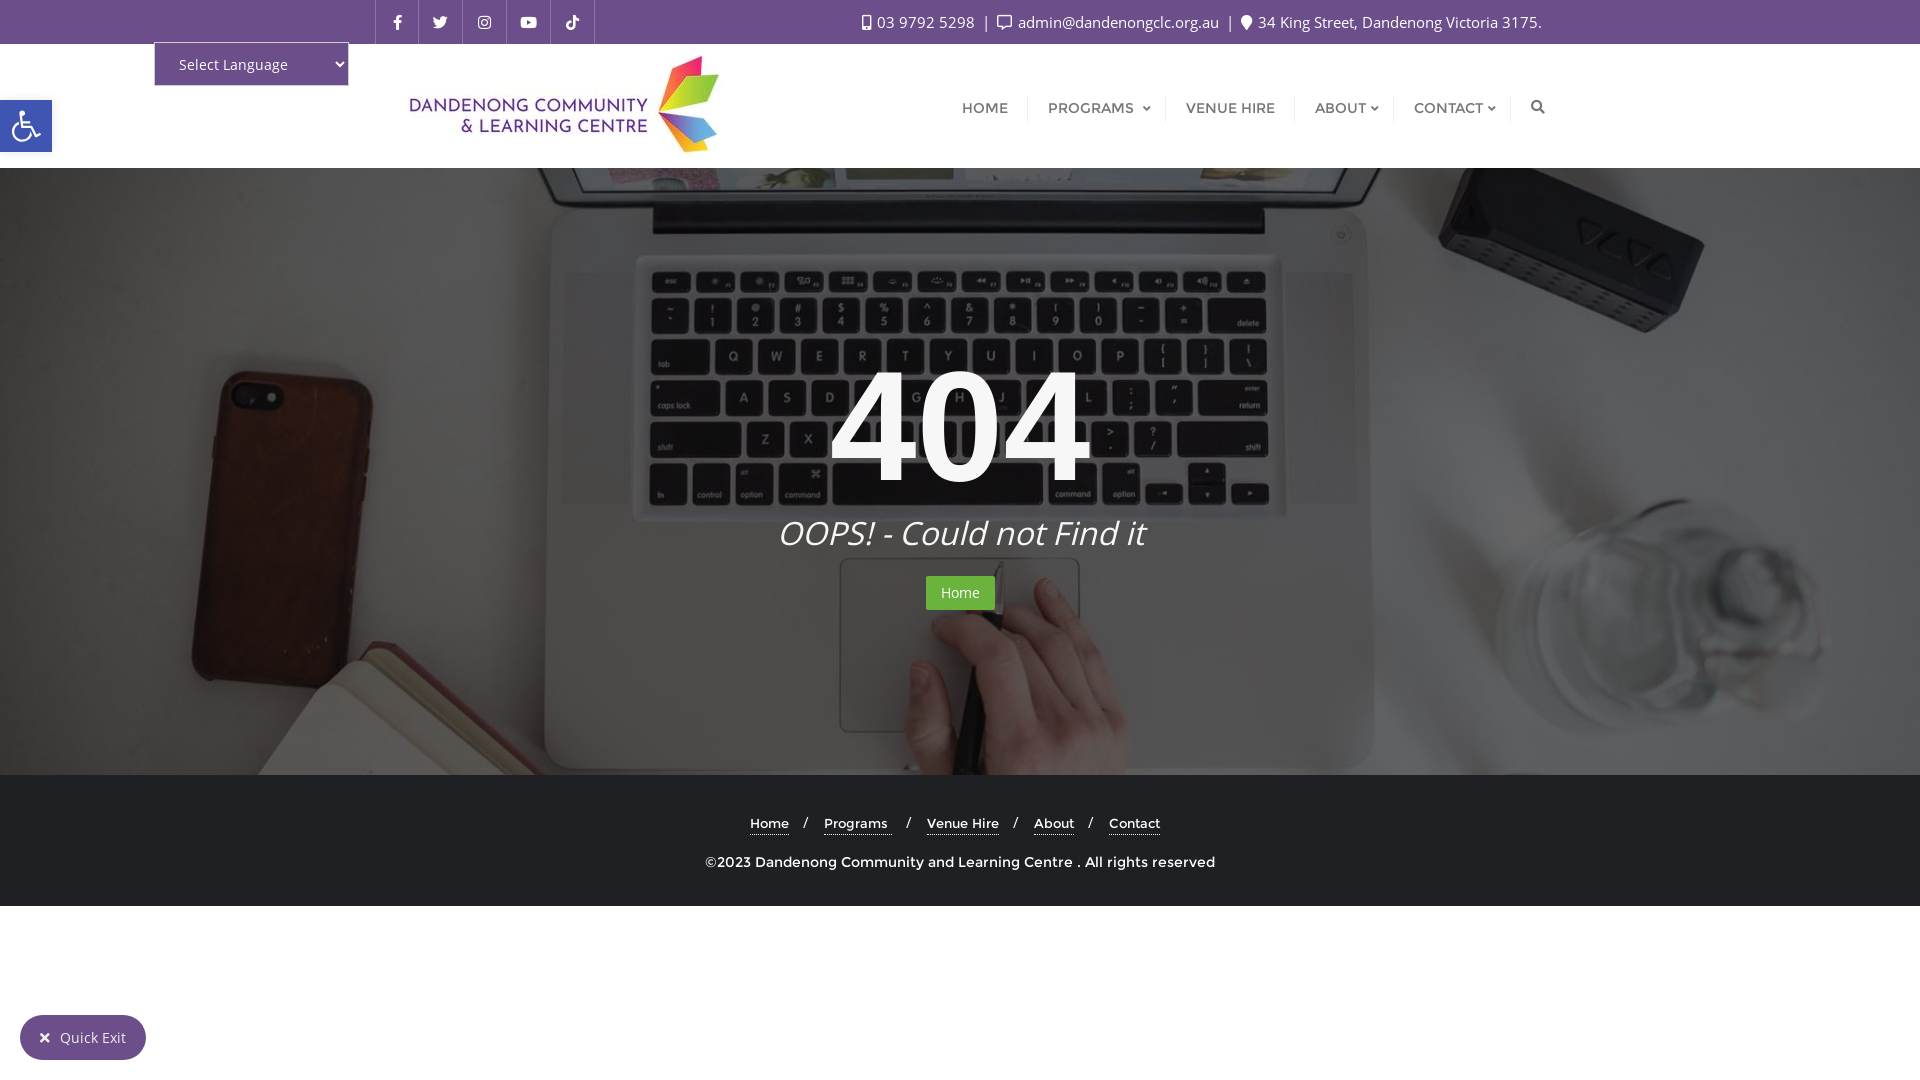  Describe the element at coordinates (770, 824) in the screenshot. I see `Home` at that location.